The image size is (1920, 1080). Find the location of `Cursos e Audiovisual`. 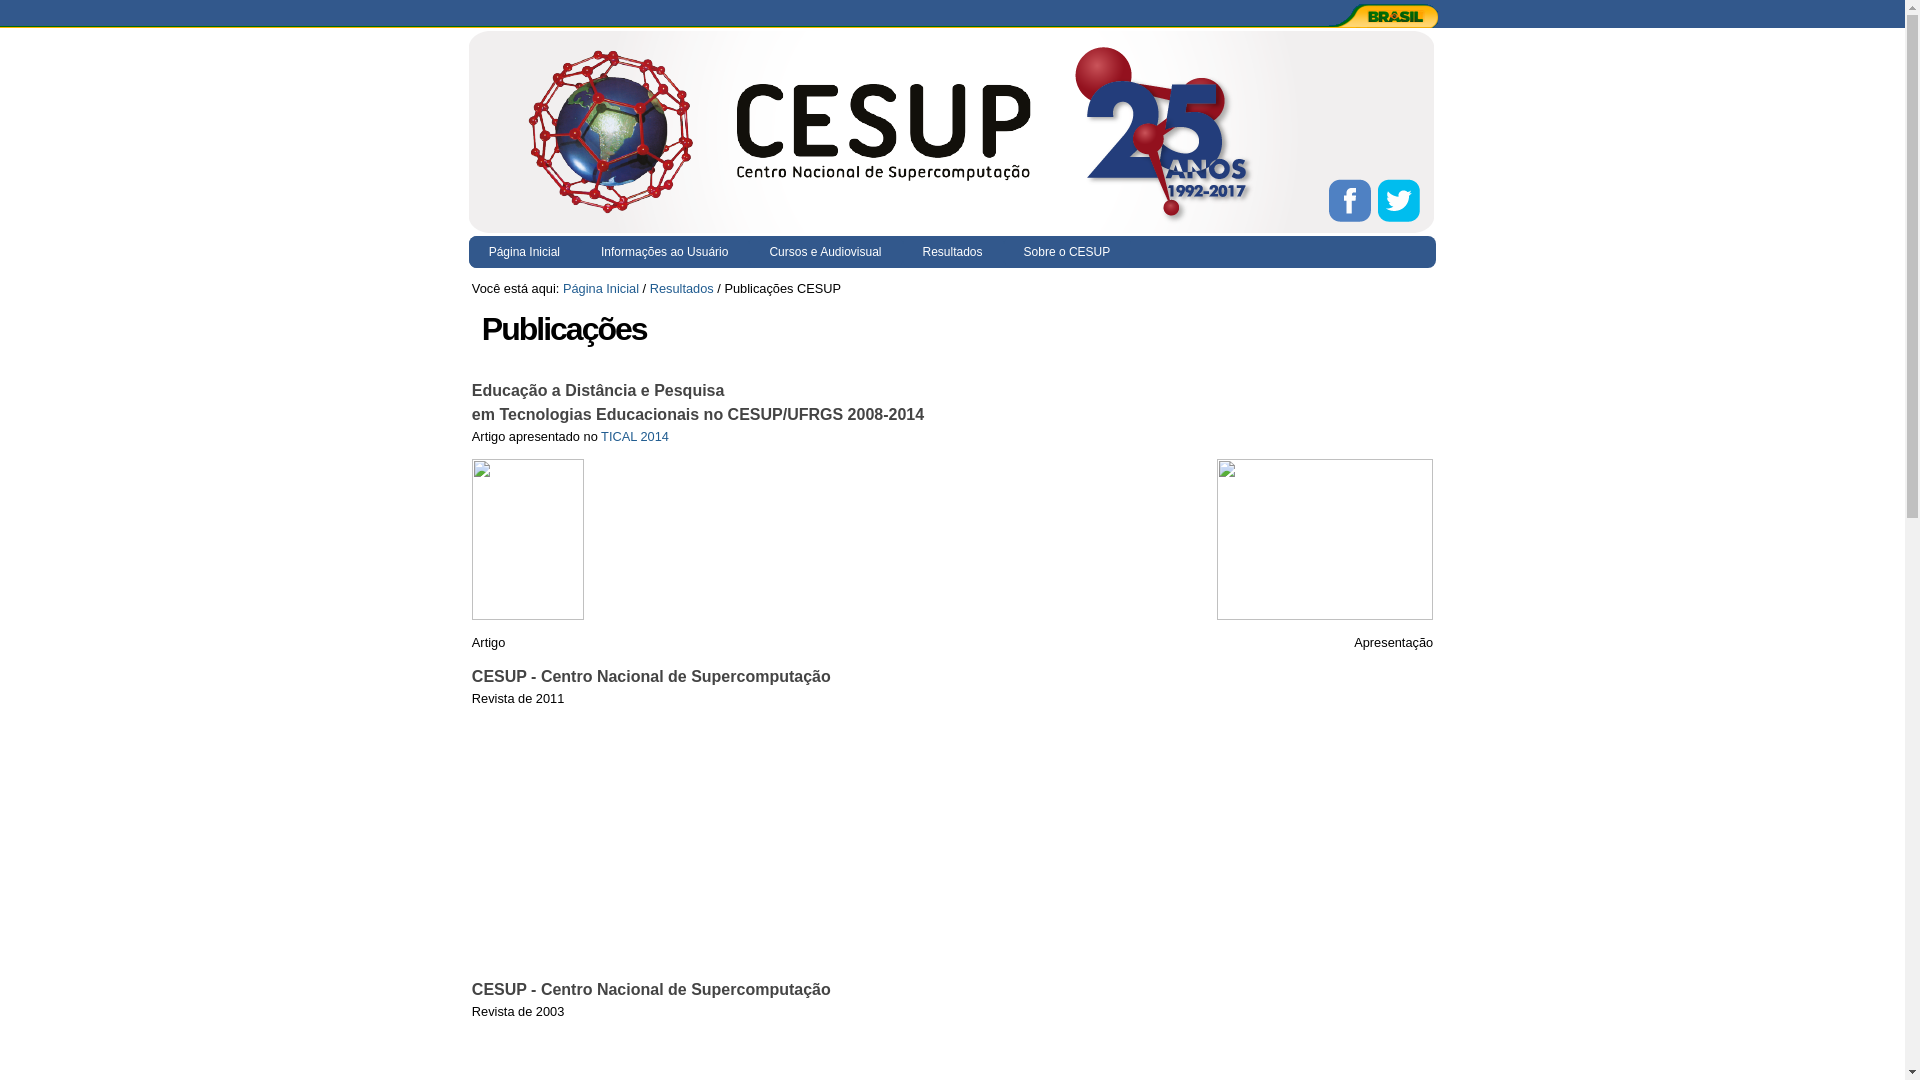

Cursos e Audiovisual is located at coordinates (826, 252).